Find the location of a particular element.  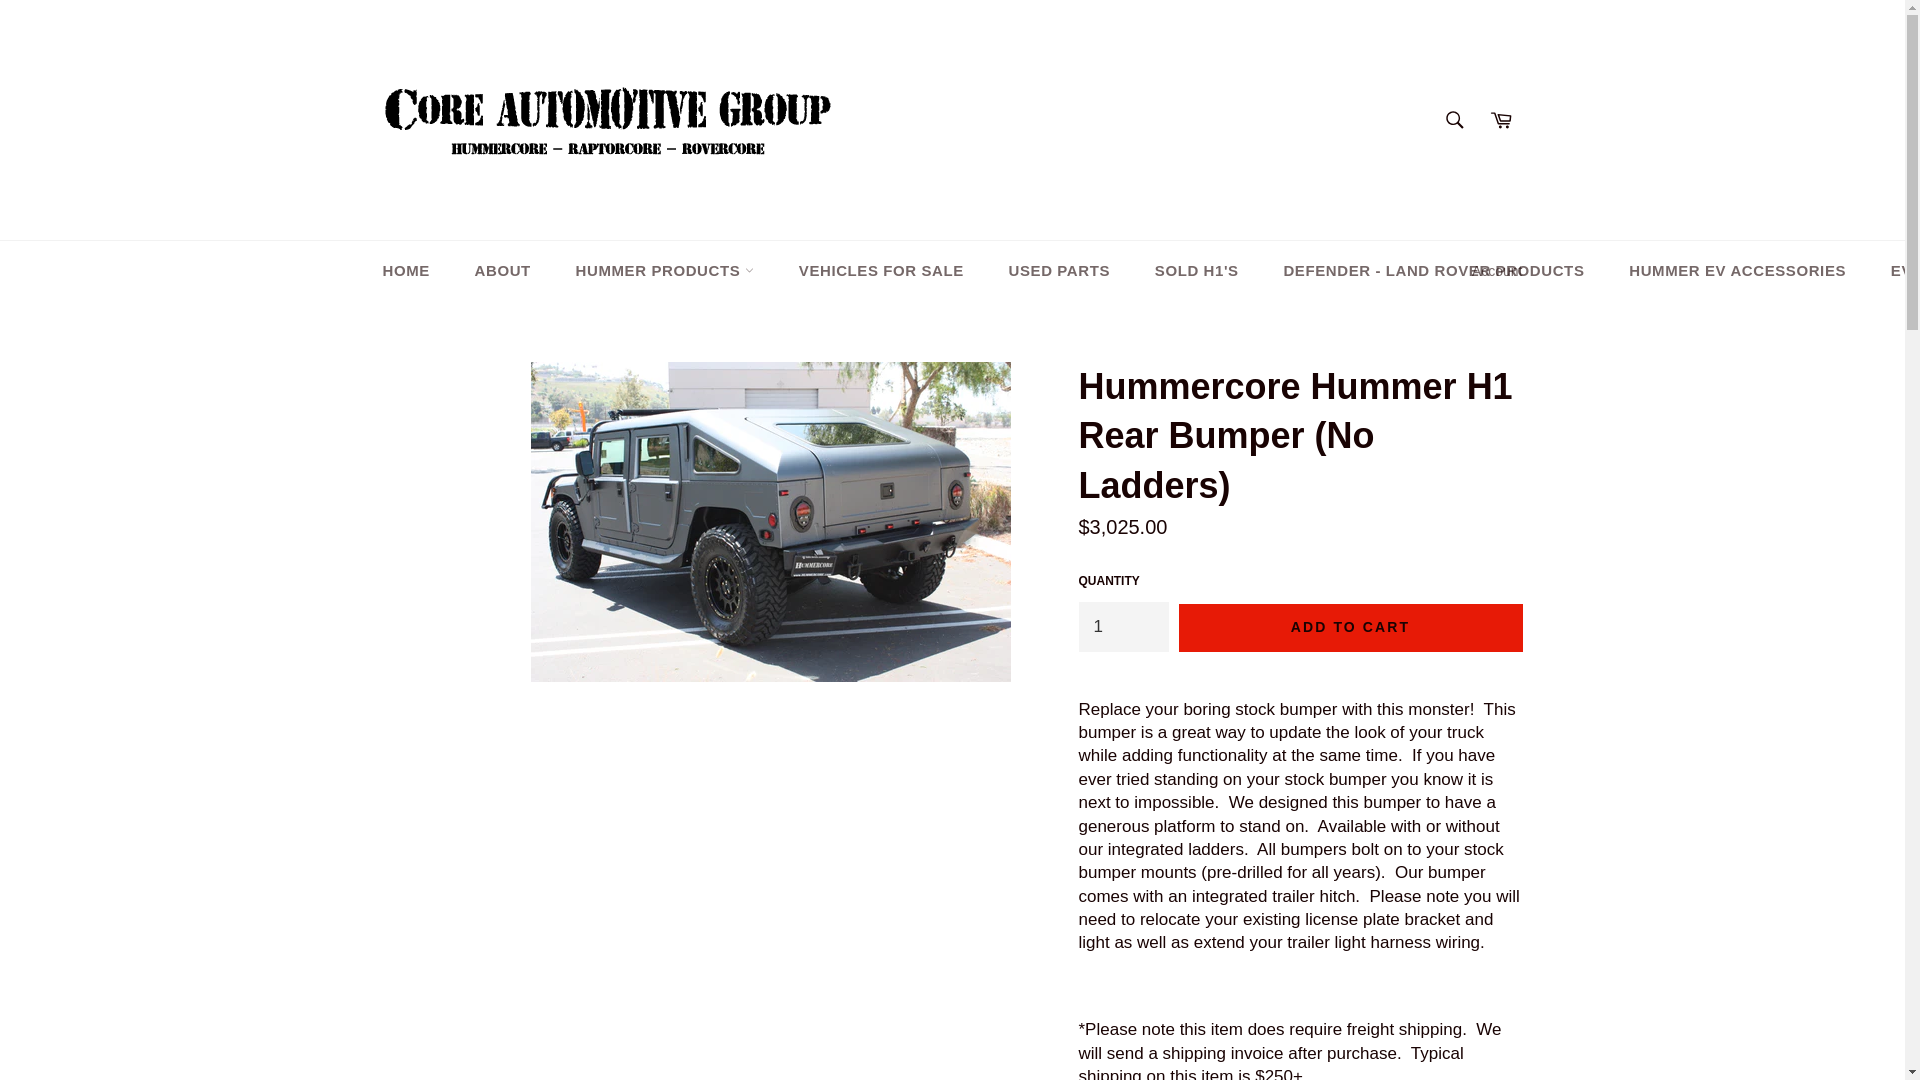

Search is located at coordinates (1455, 120).